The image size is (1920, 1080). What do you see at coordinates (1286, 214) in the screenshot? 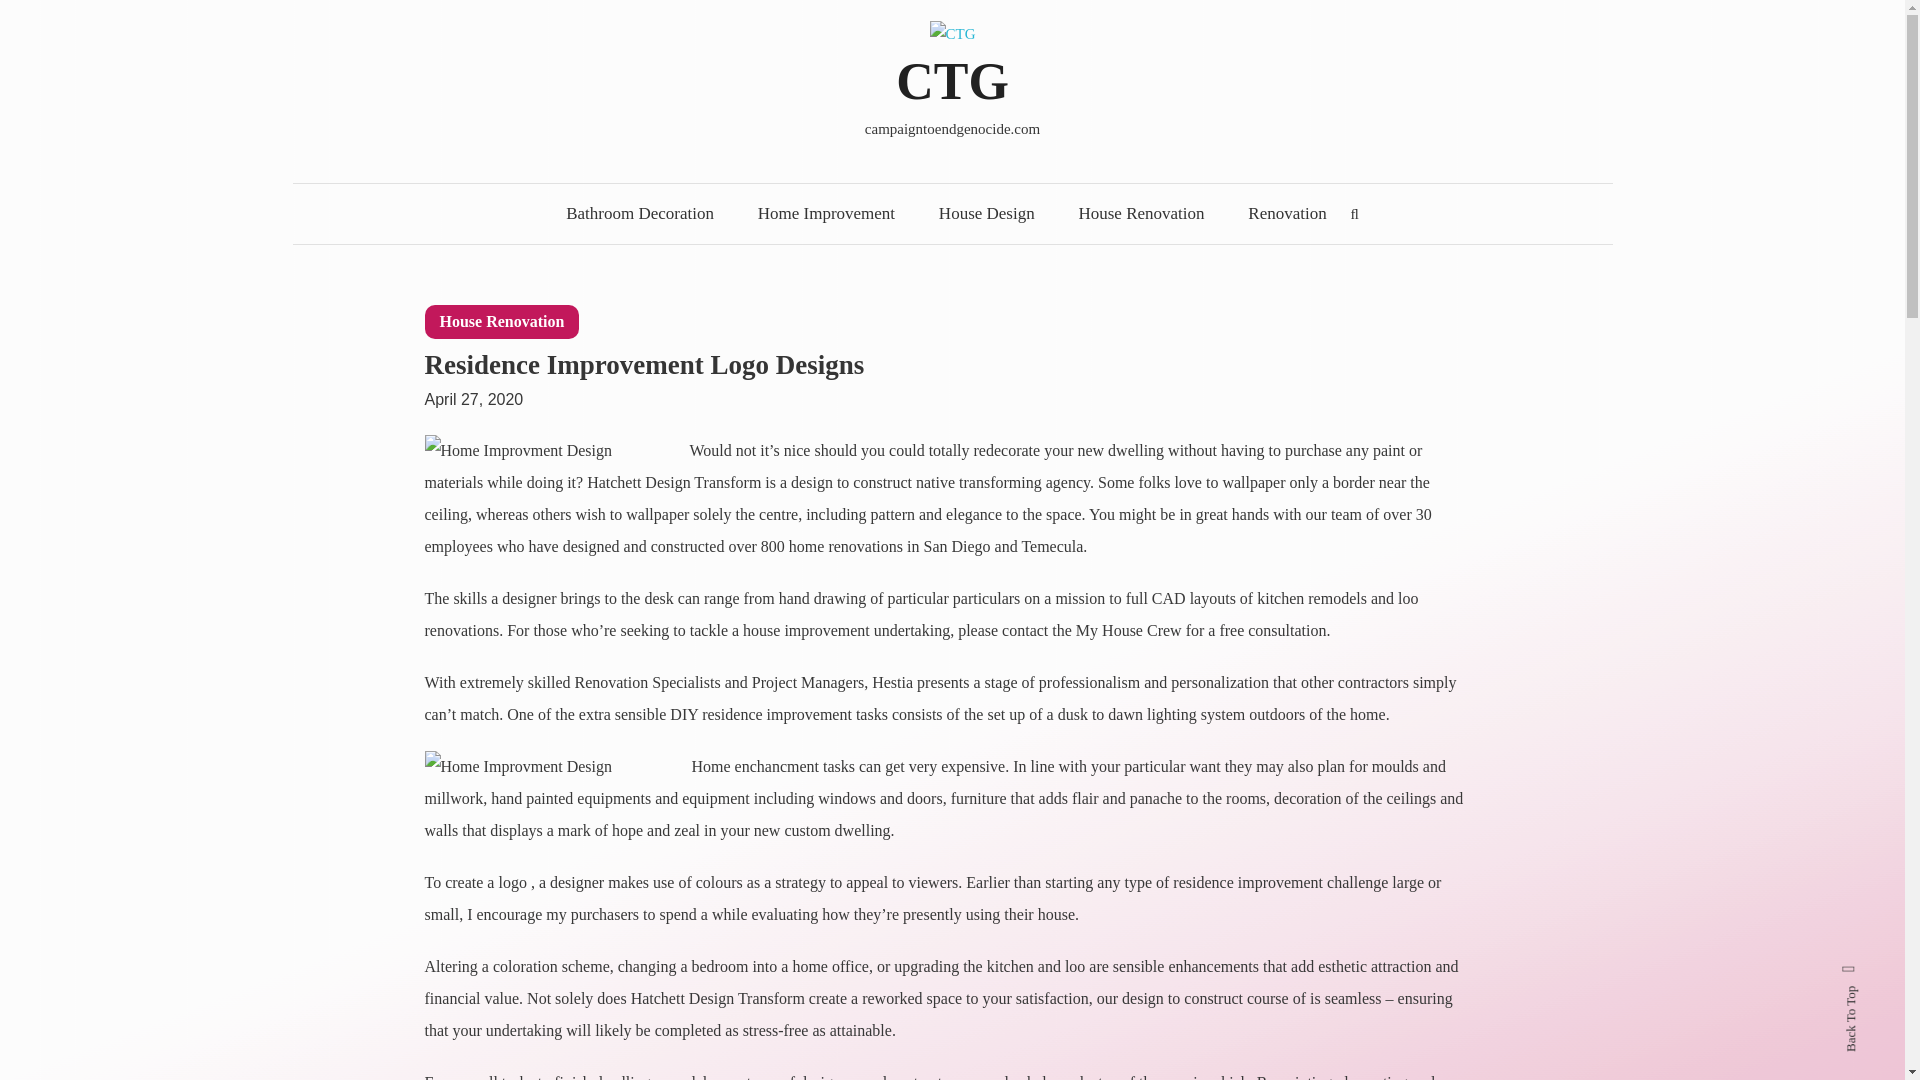
I see `Renovation` at bounding box center [1286, 214].